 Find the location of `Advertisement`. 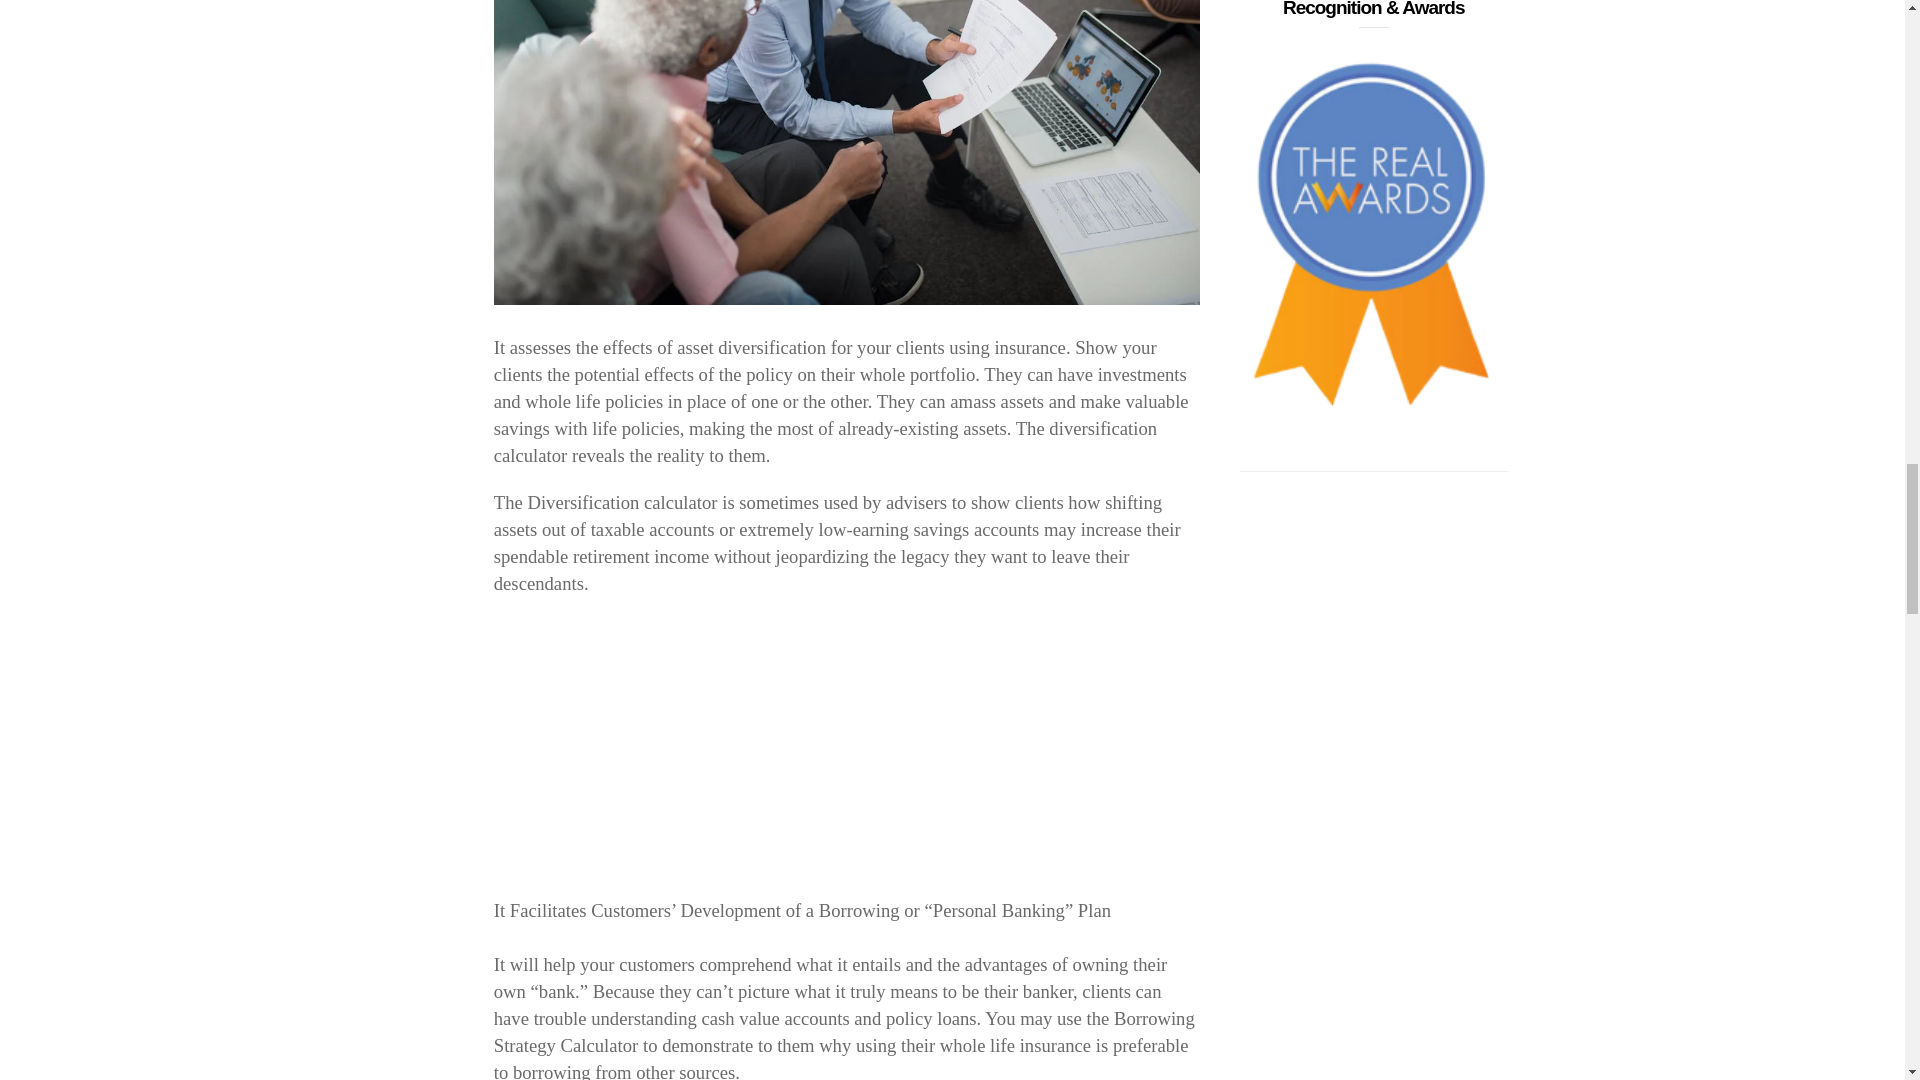

Advertisement is located at coordinates (846, 757).